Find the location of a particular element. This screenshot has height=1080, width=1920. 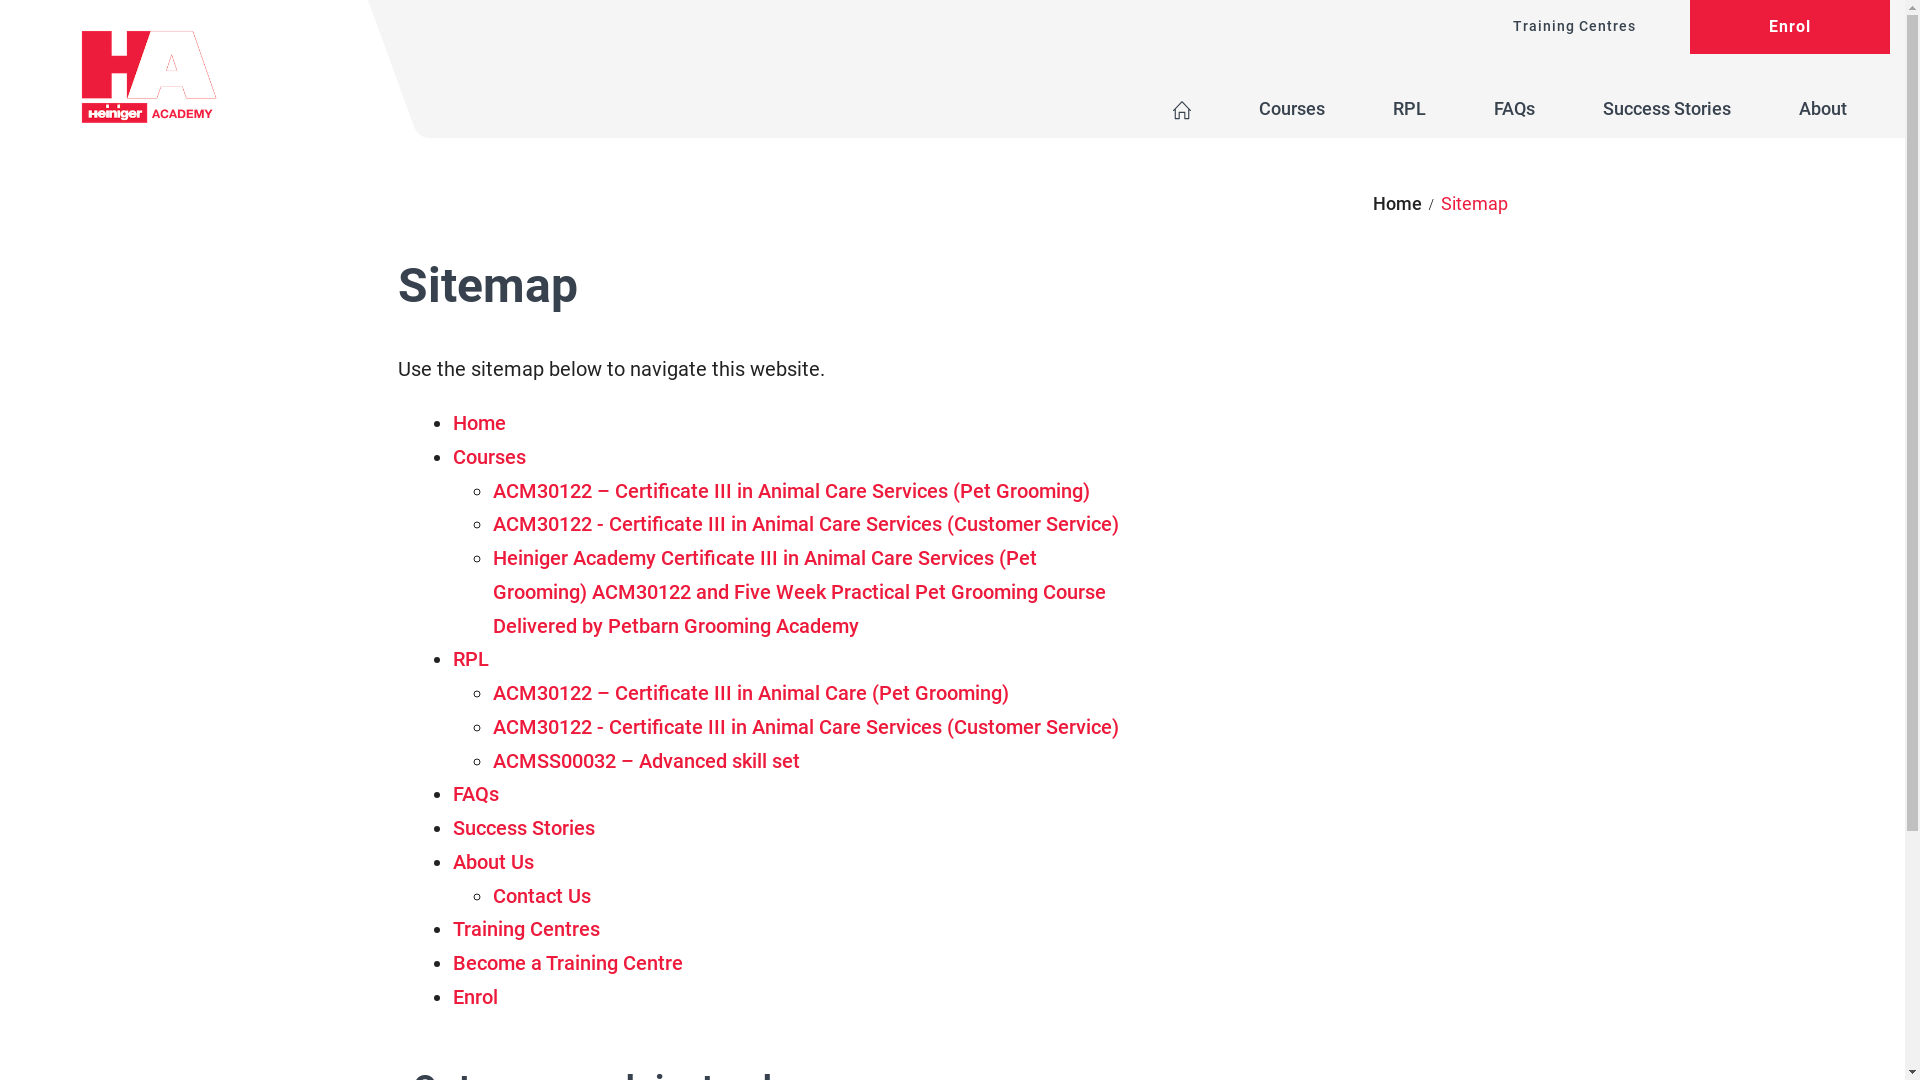

Enrol is located at coordinates (474, 997).